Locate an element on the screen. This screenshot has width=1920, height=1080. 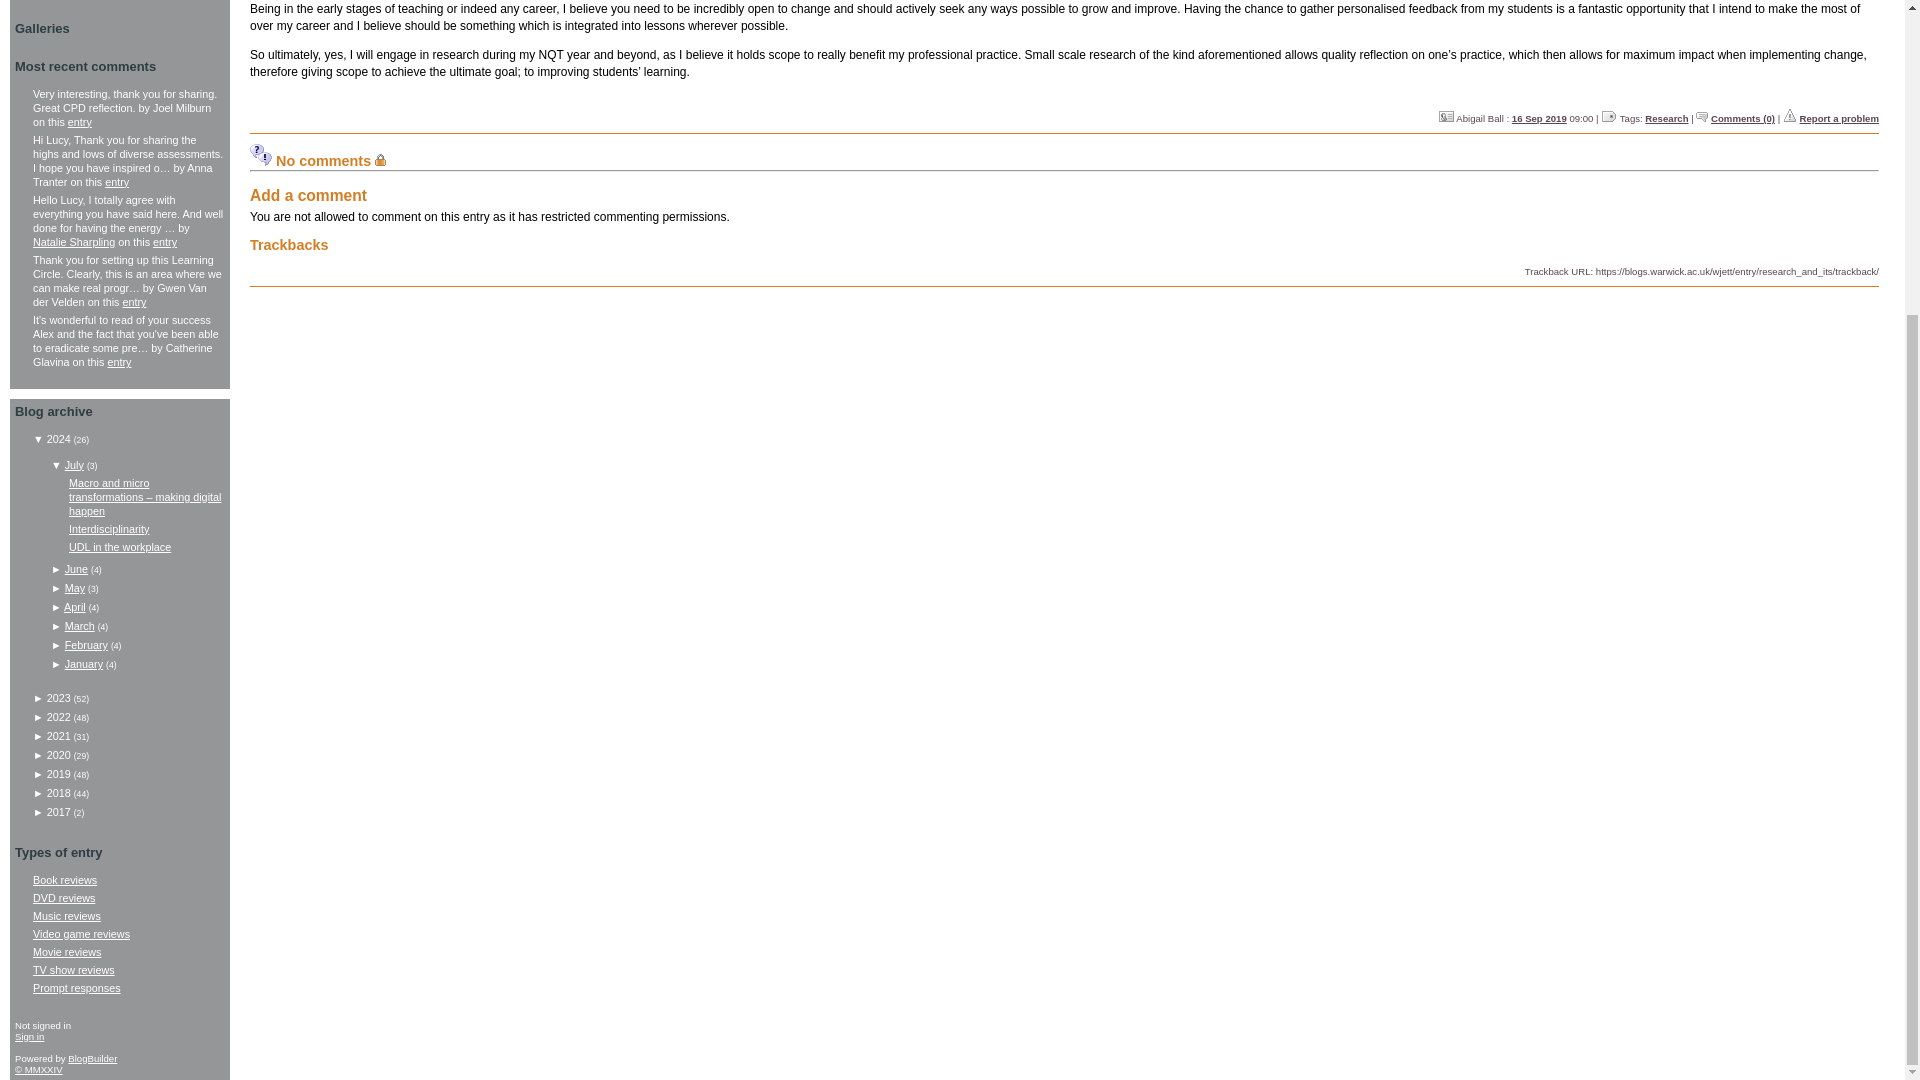
Only commentable by: Author is located at coordinates (380, 160).